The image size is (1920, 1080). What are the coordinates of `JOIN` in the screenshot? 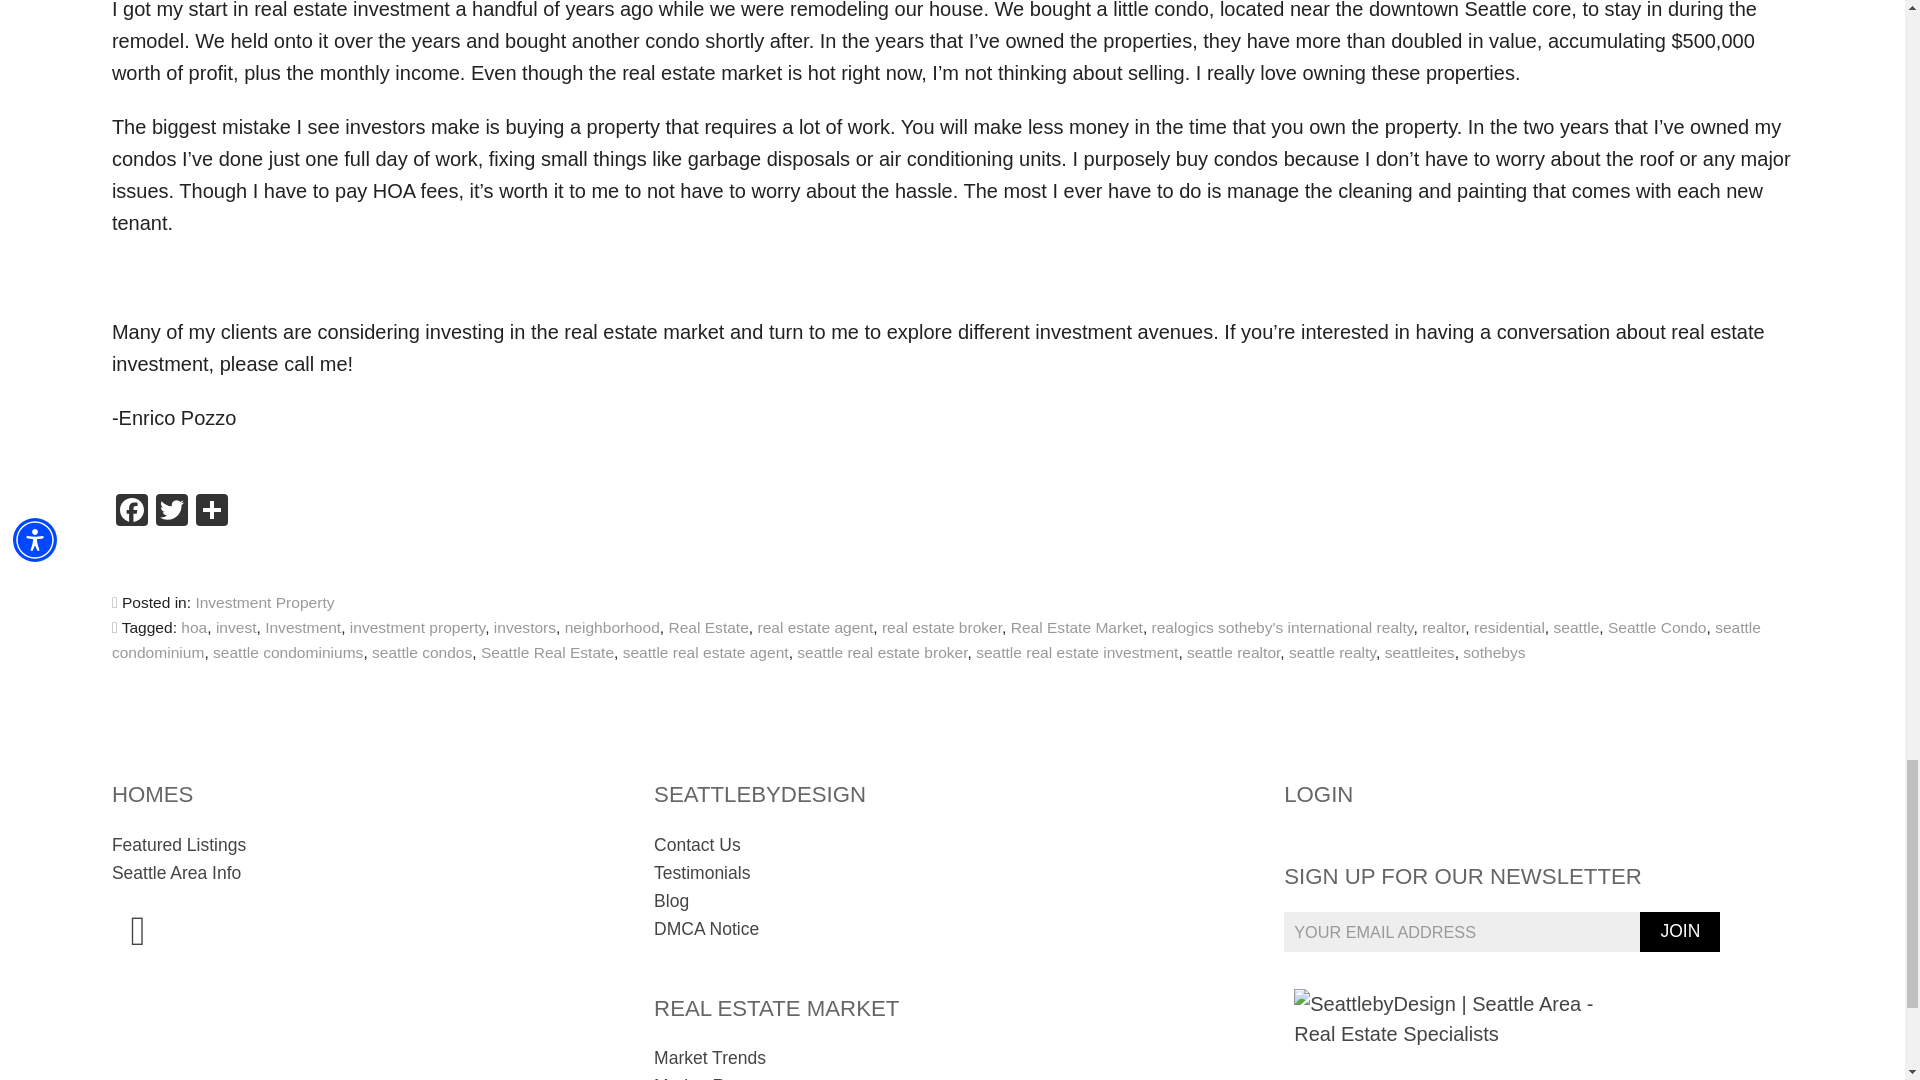 It's located at (1680, 931).